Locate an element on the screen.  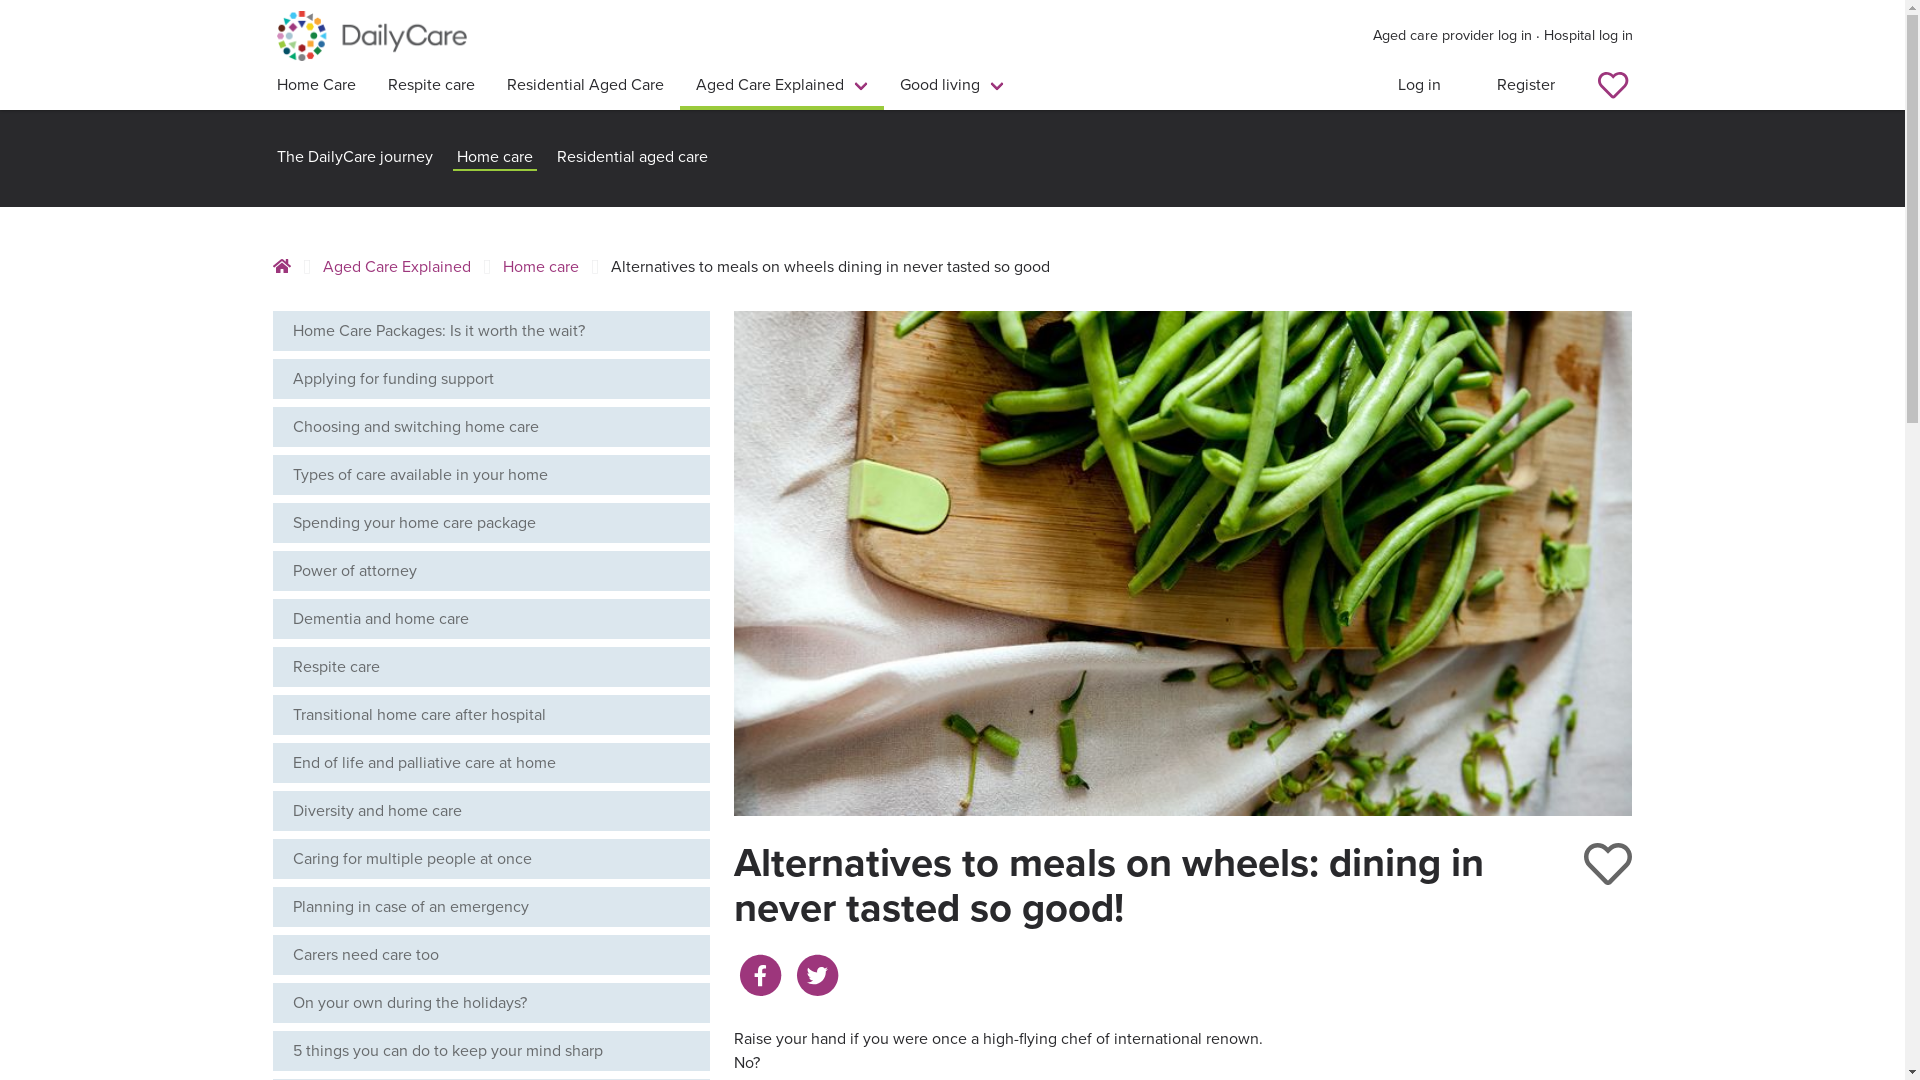
Home is located at coordinates (287, 267).